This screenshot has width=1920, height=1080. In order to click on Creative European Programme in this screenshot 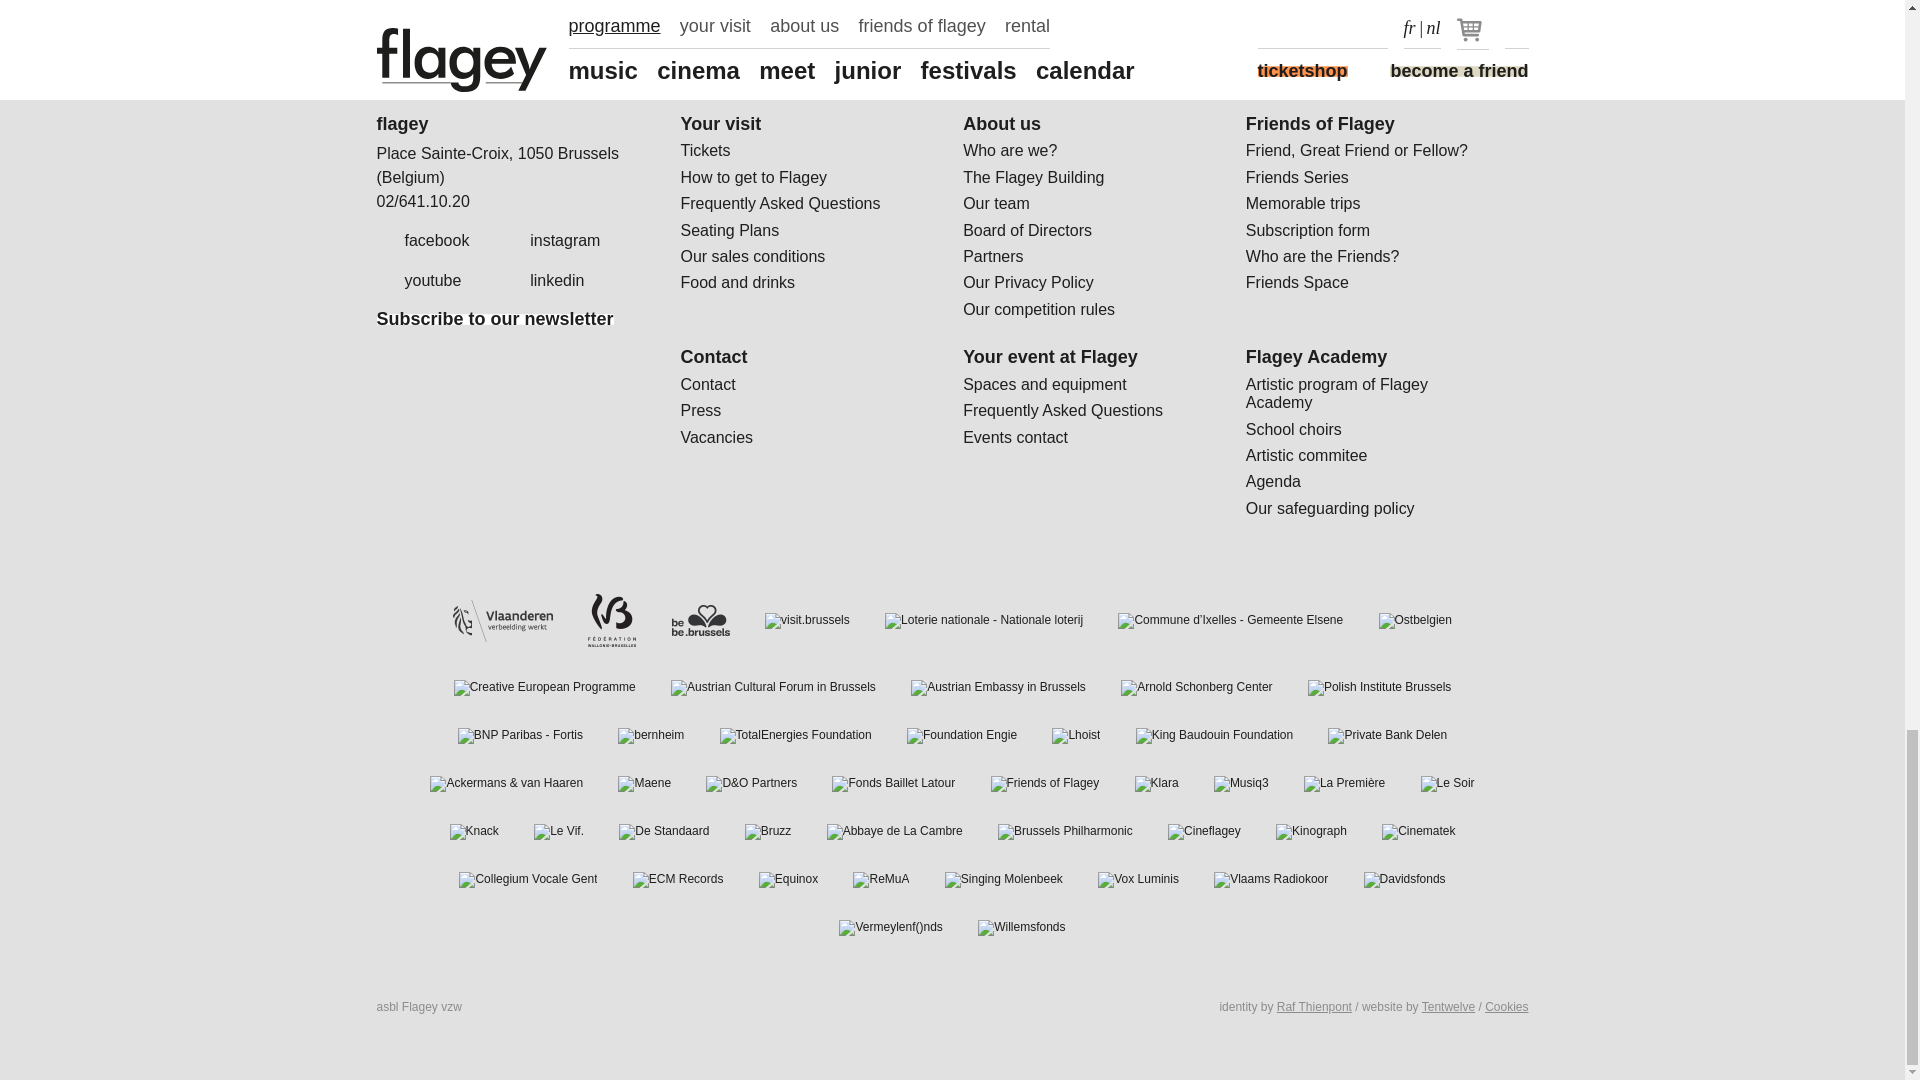, I will do `click(544, 688)`.